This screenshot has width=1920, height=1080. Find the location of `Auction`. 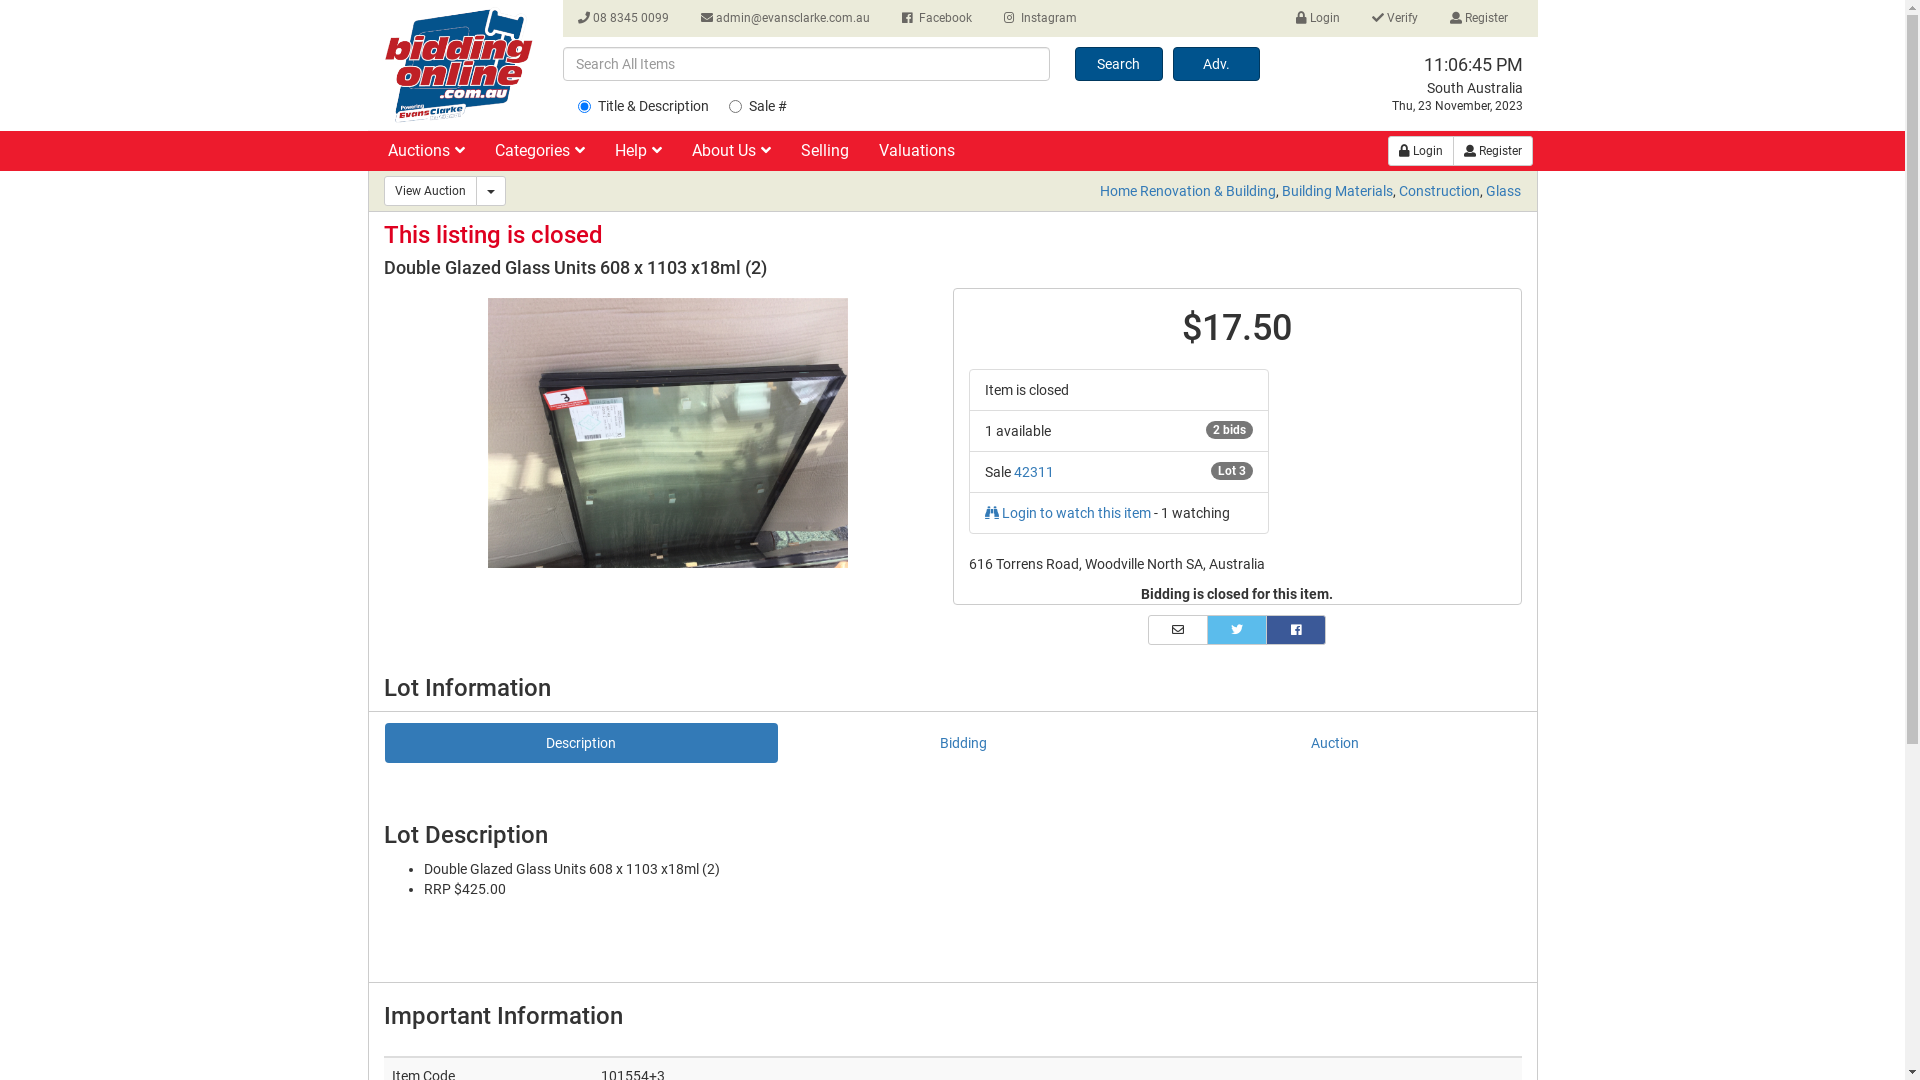

Auction is located at coordinates (1335, 743).